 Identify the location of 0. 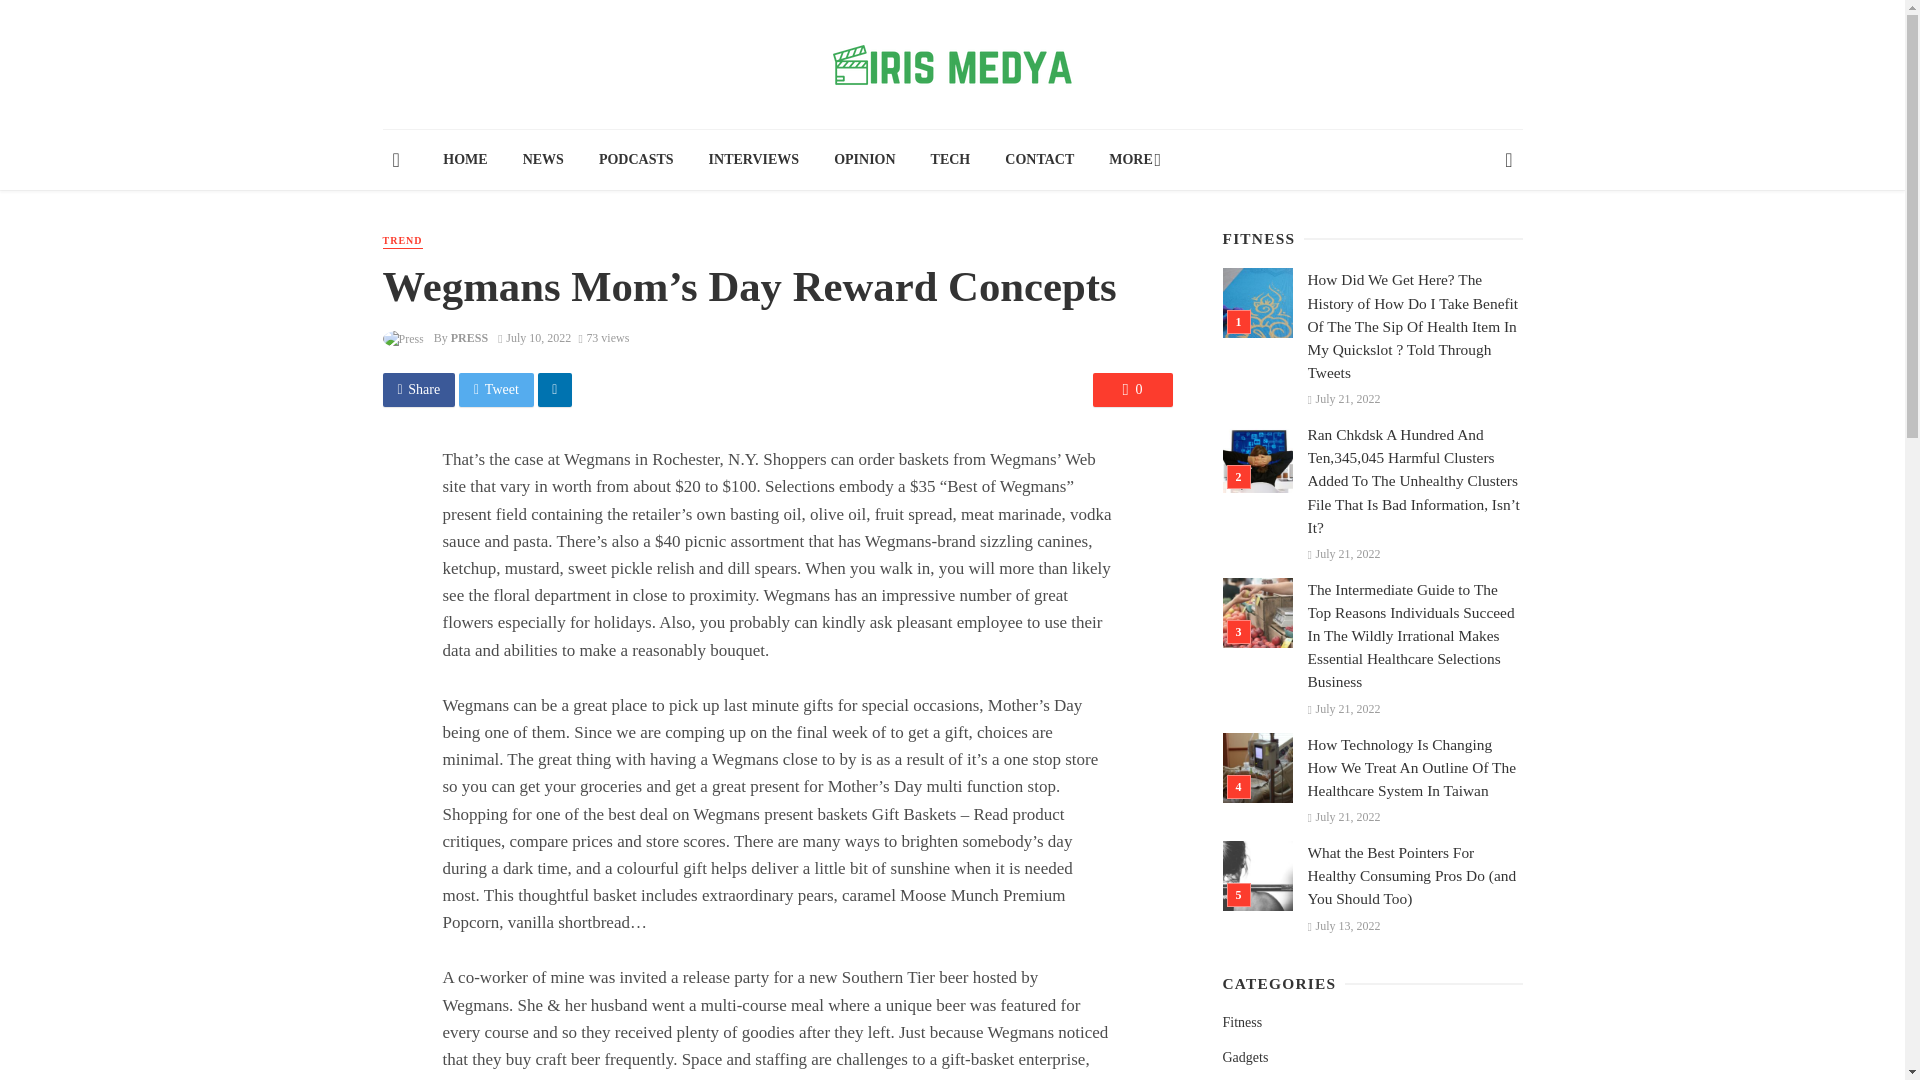
(1132, 390).